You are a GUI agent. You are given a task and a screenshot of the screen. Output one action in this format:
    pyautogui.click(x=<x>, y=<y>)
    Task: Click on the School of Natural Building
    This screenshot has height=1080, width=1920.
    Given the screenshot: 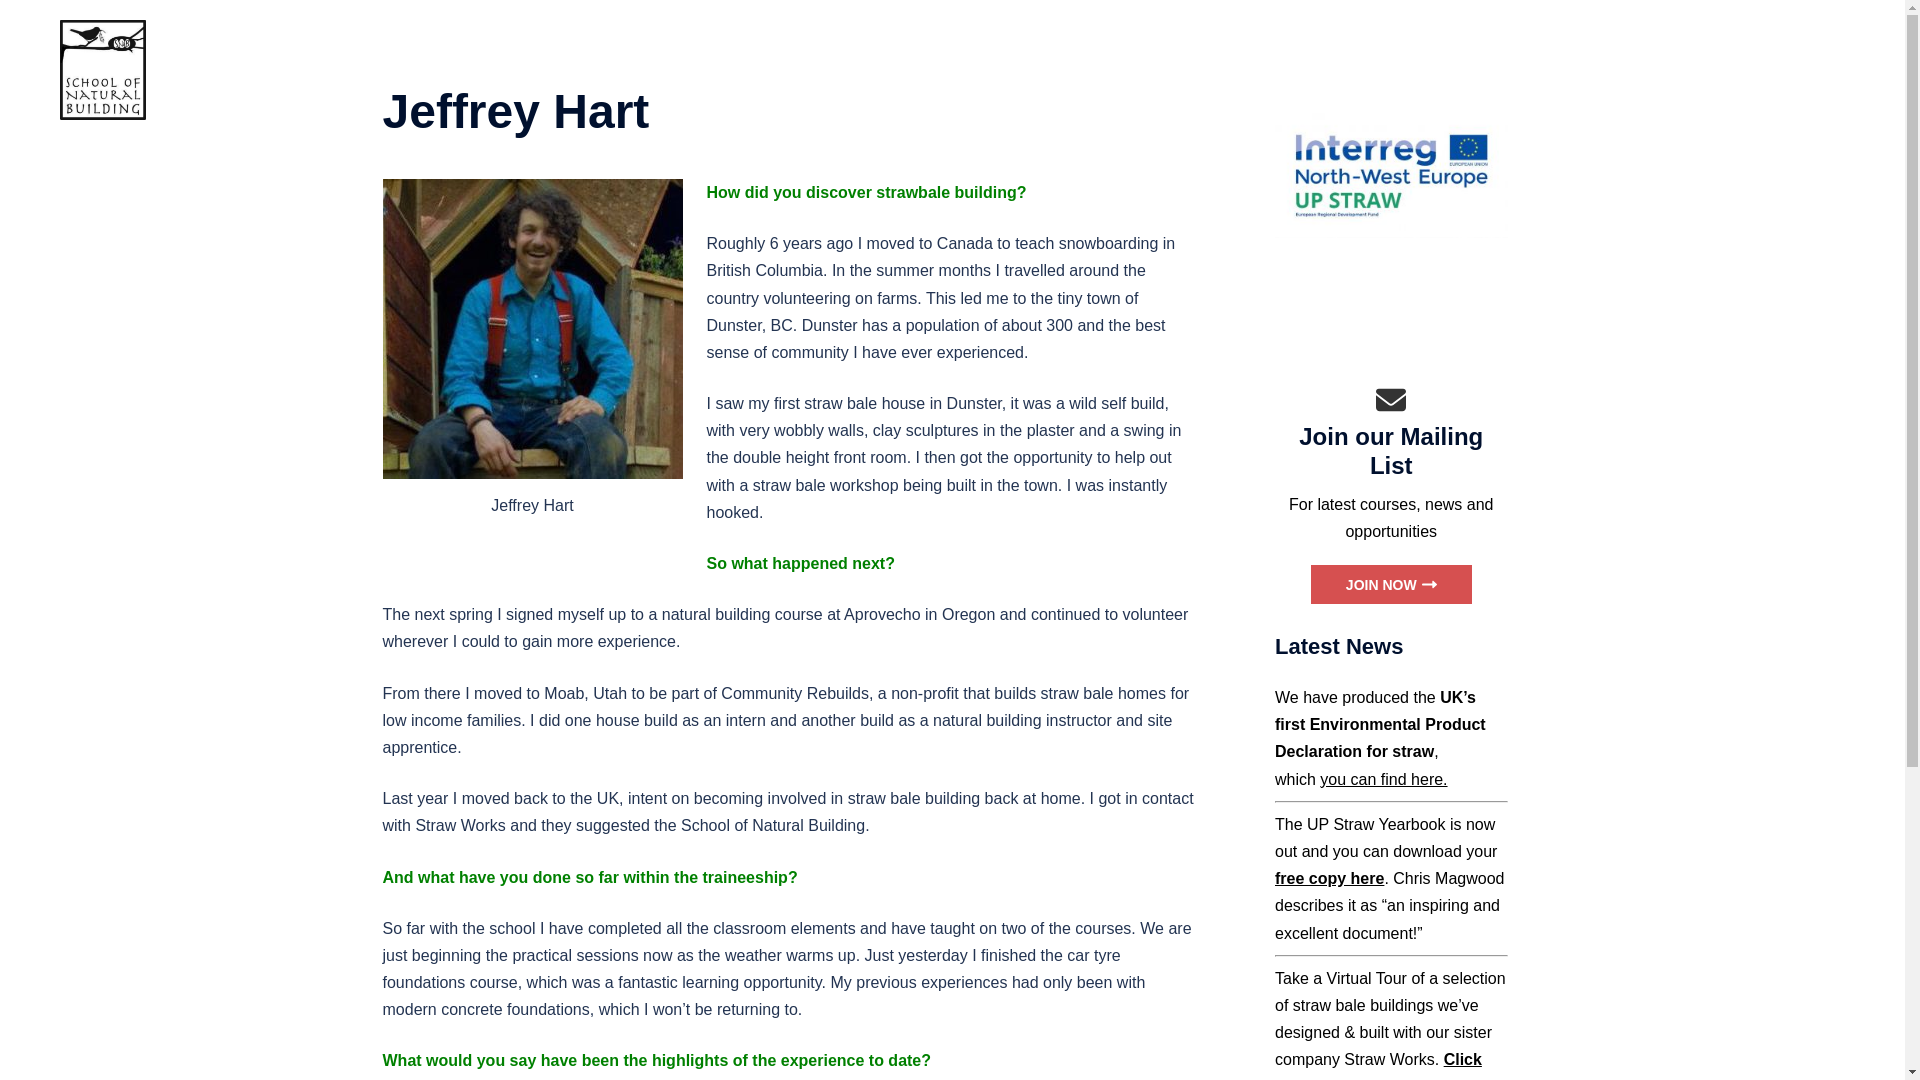 What is the action you would take?
    pyautogui.click(x=102, y=68)
    